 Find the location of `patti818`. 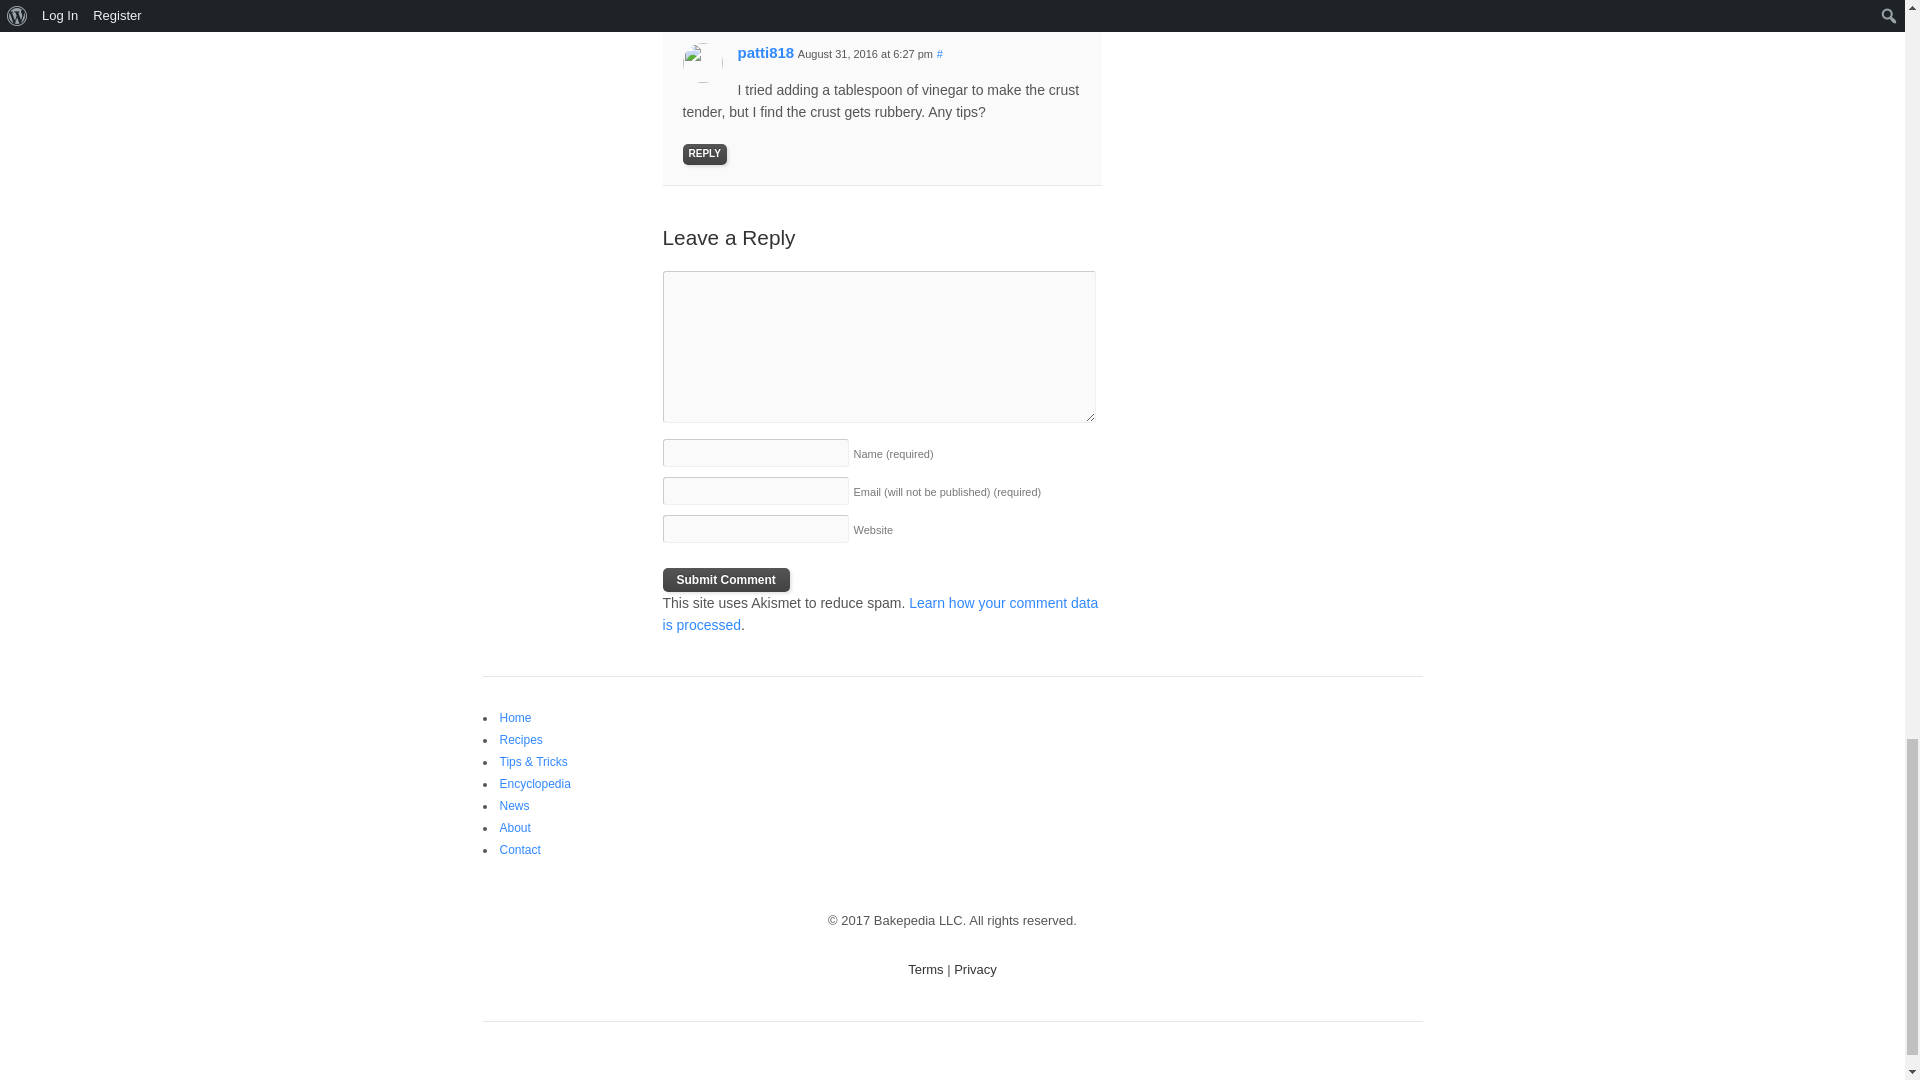

patti818 is located at coordinates (766, 52).